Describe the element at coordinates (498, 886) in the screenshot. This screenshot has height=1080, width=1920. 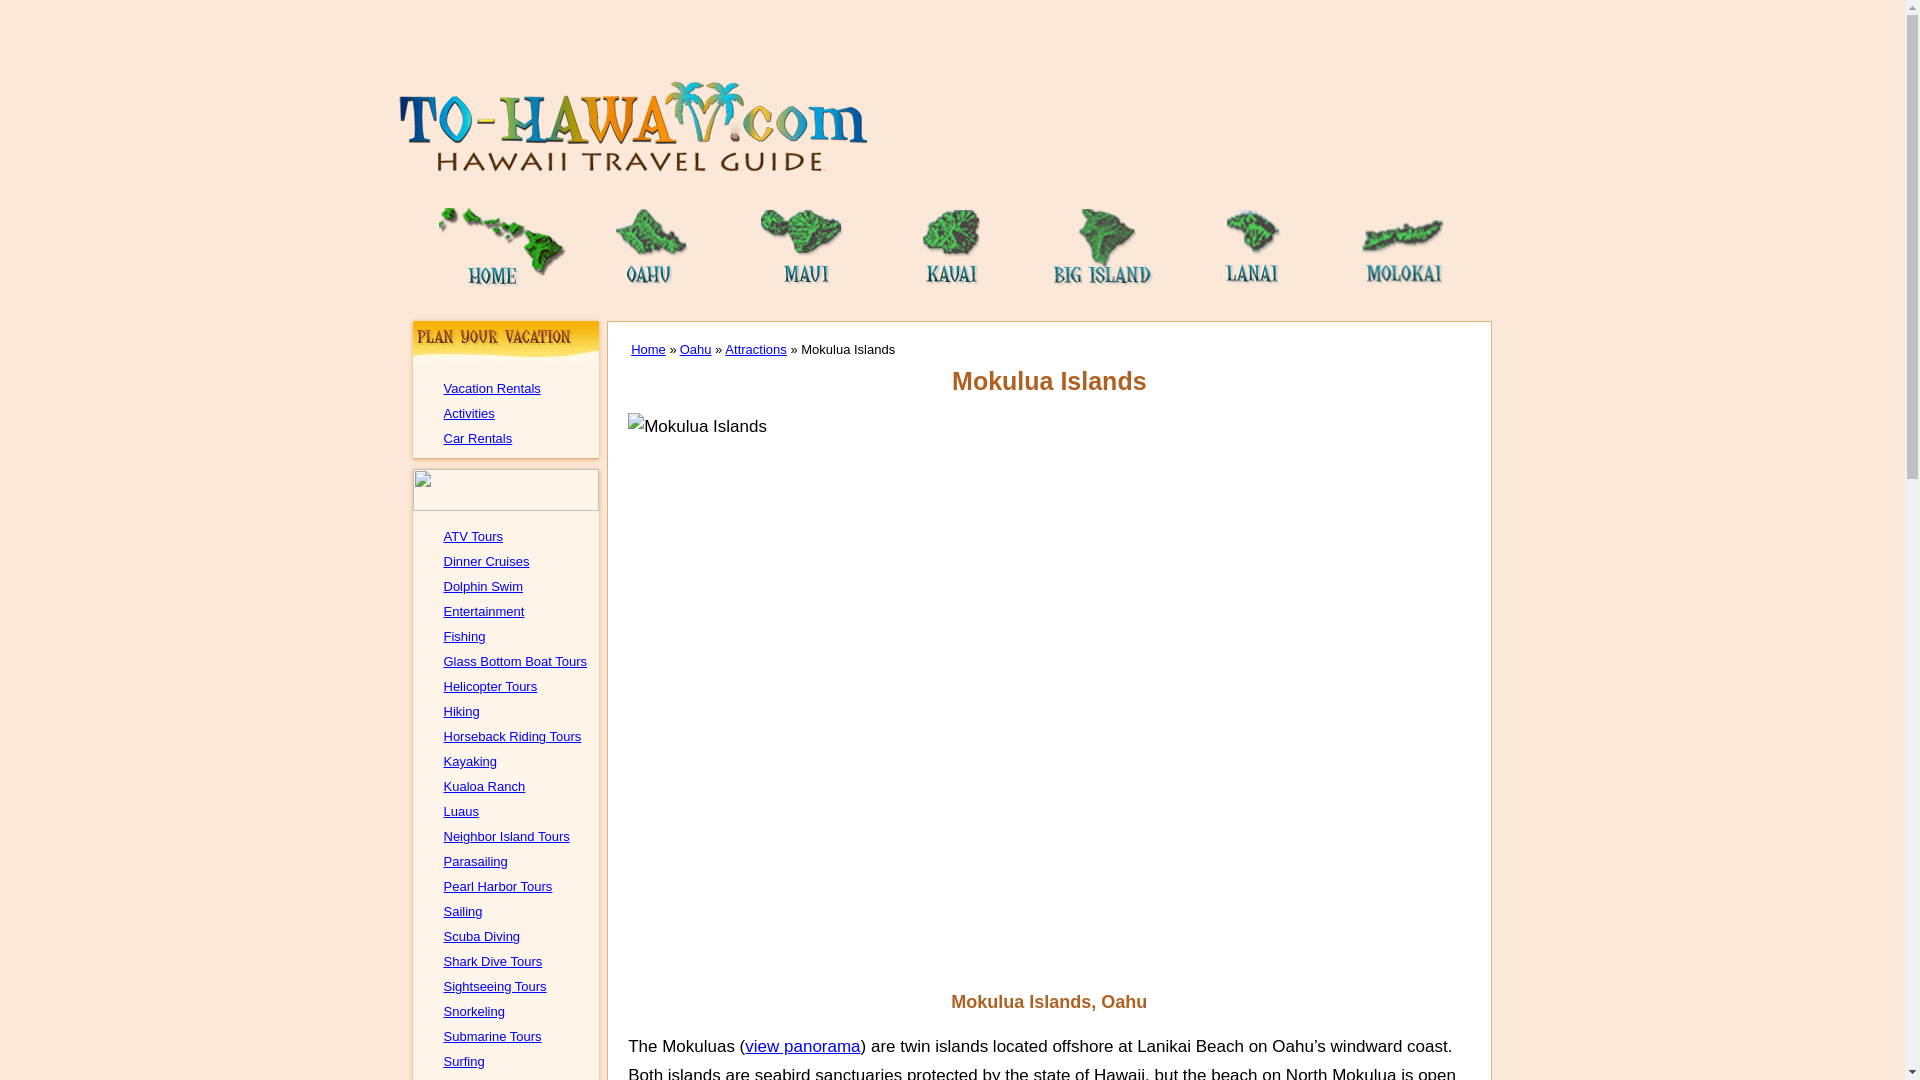
I see `Pearl Harbor Tours` at that location.